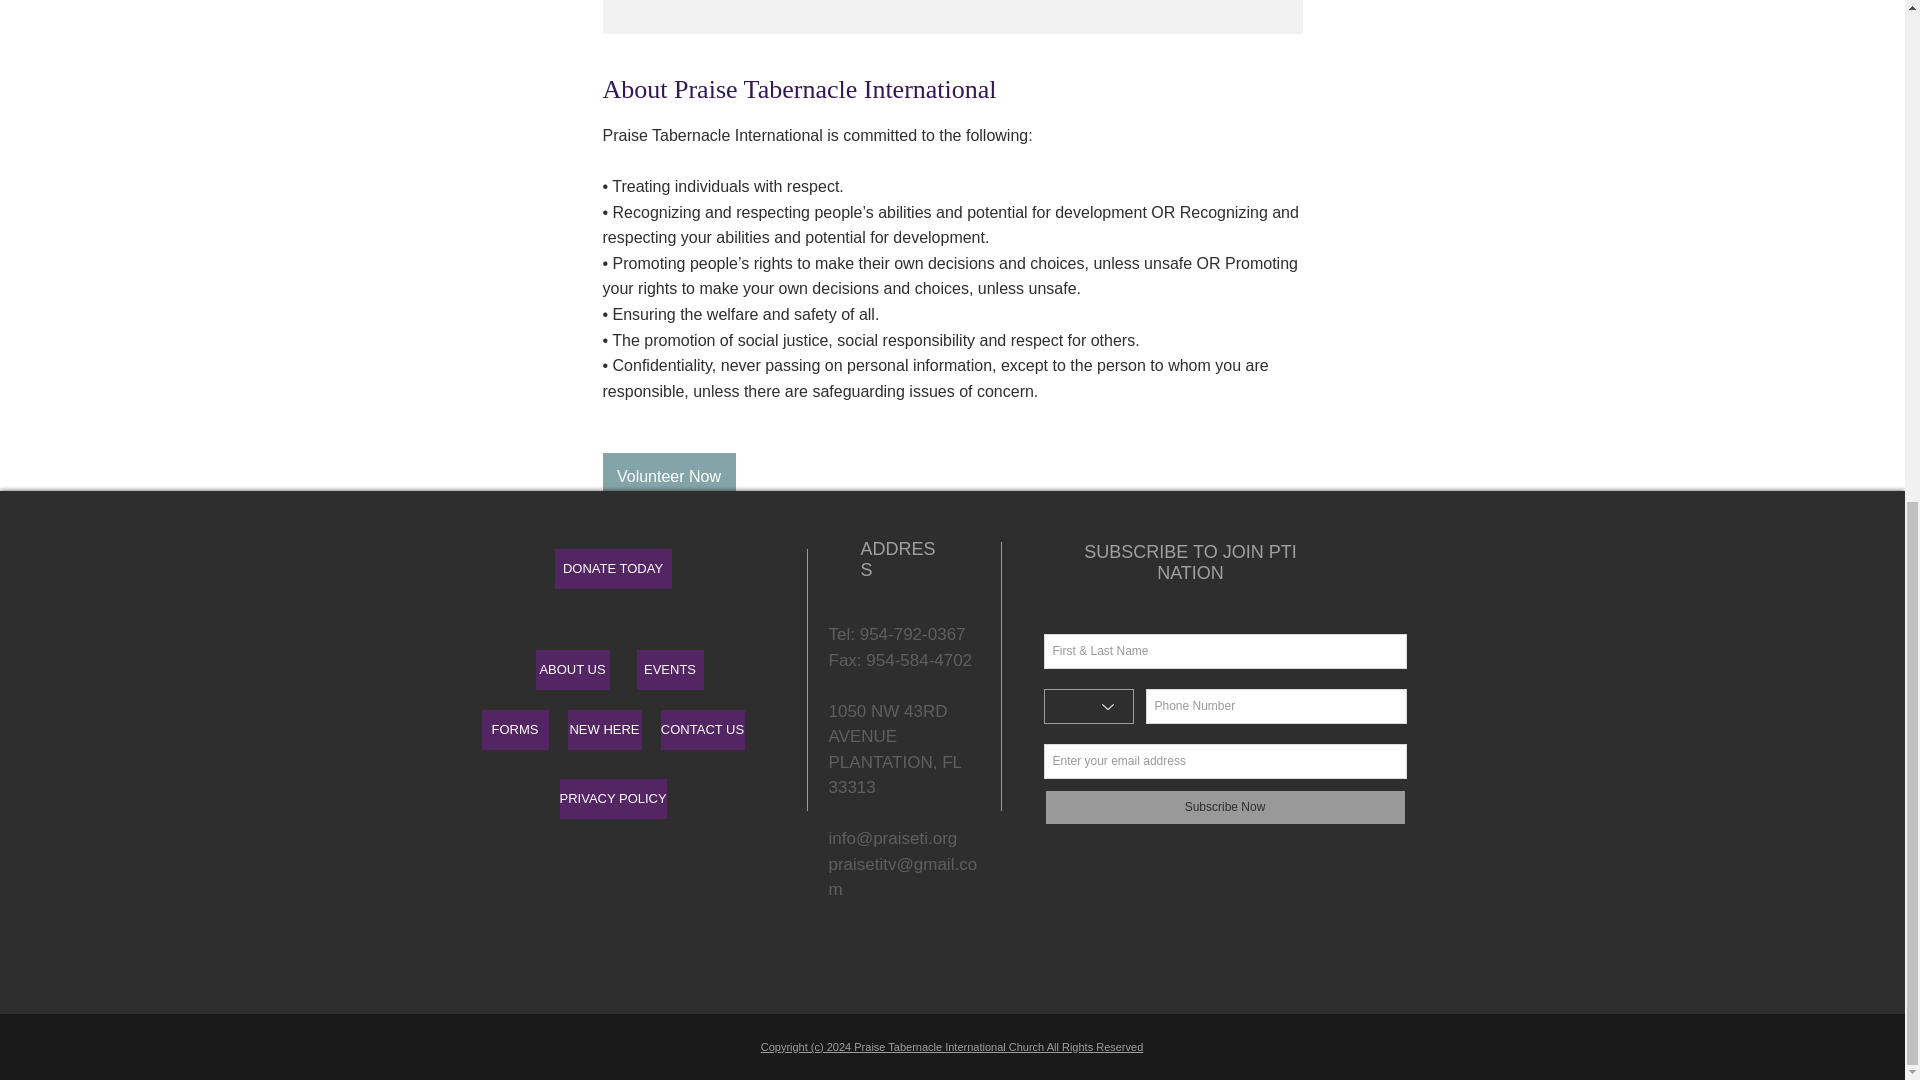 The image size is (1920, 1080). What do you see at coordinates (604, 729) in the screenshot?
I see `NEW HERE` at bounding box center [604, 729].